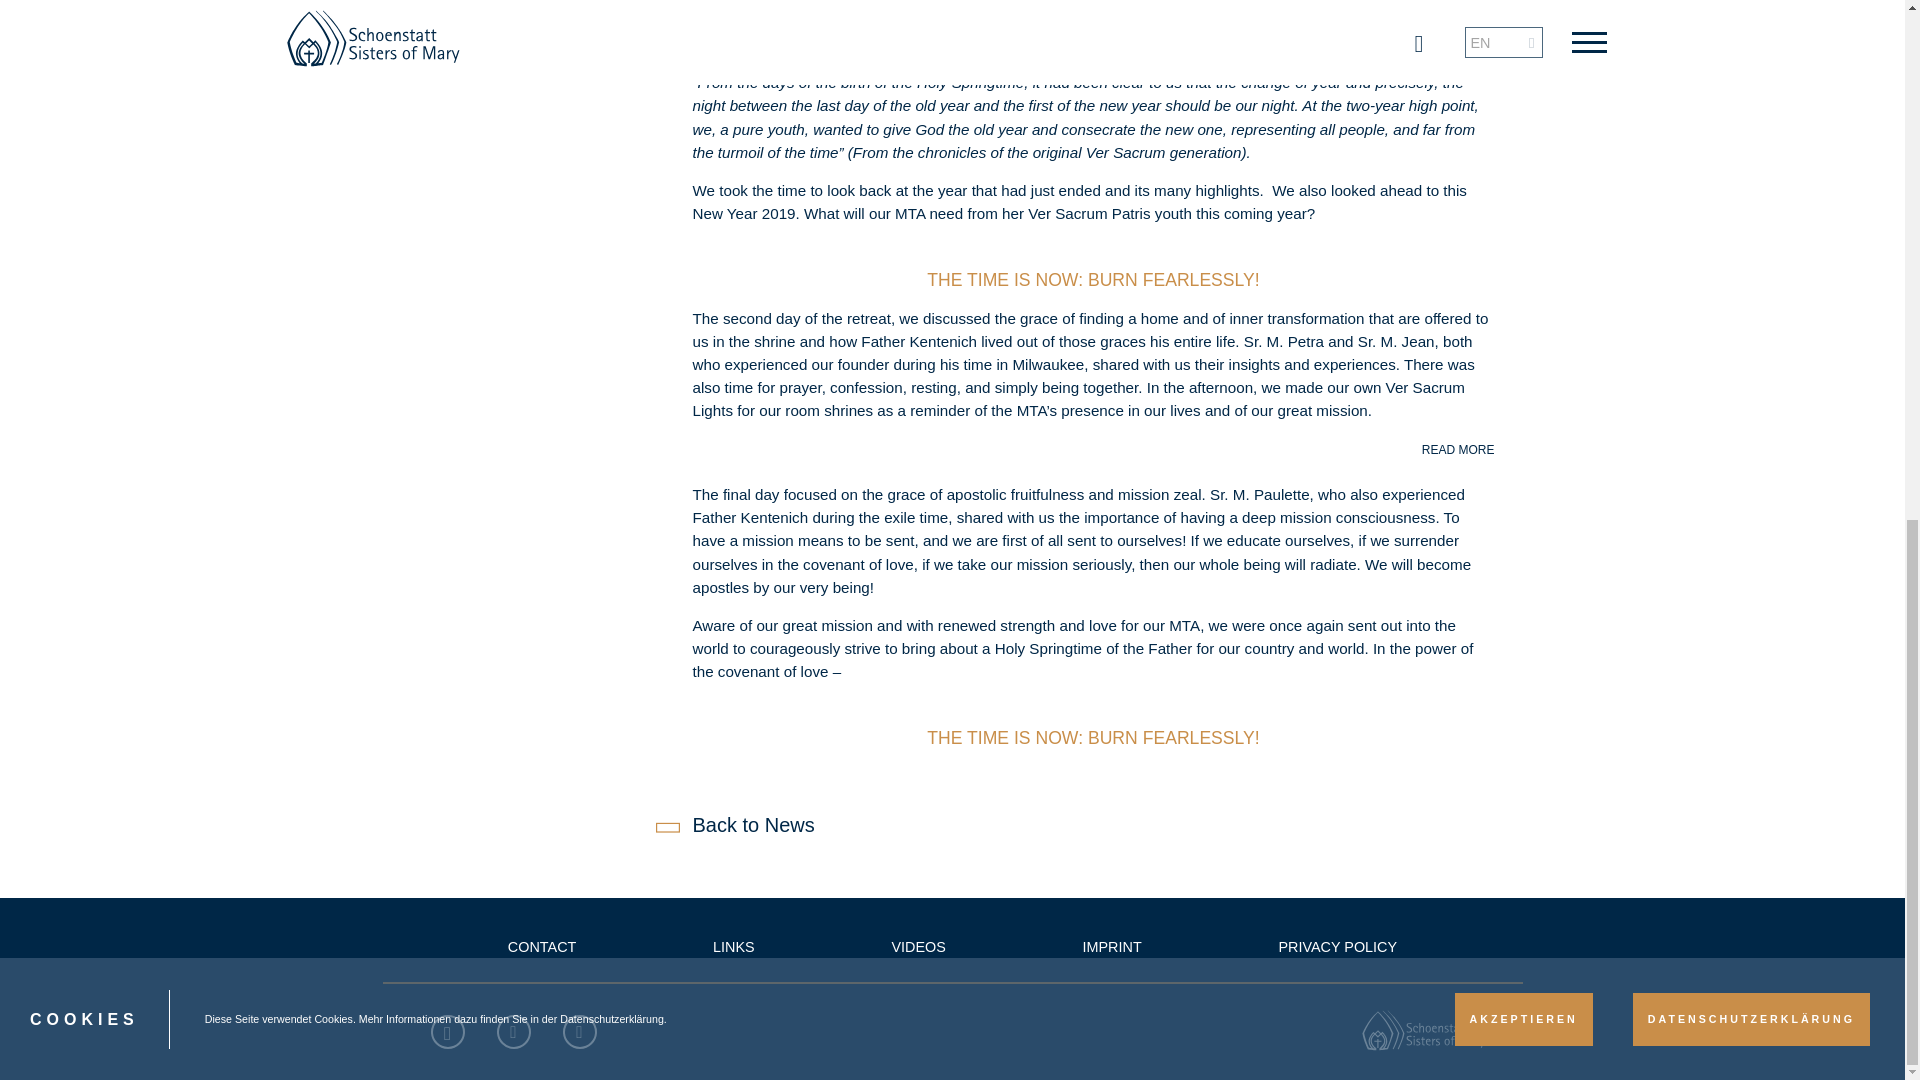  What do you see at coordinates (1338, 946) in the screenshot?
I see `PRIVACY POLICY` at bounding box center [1338, 946].